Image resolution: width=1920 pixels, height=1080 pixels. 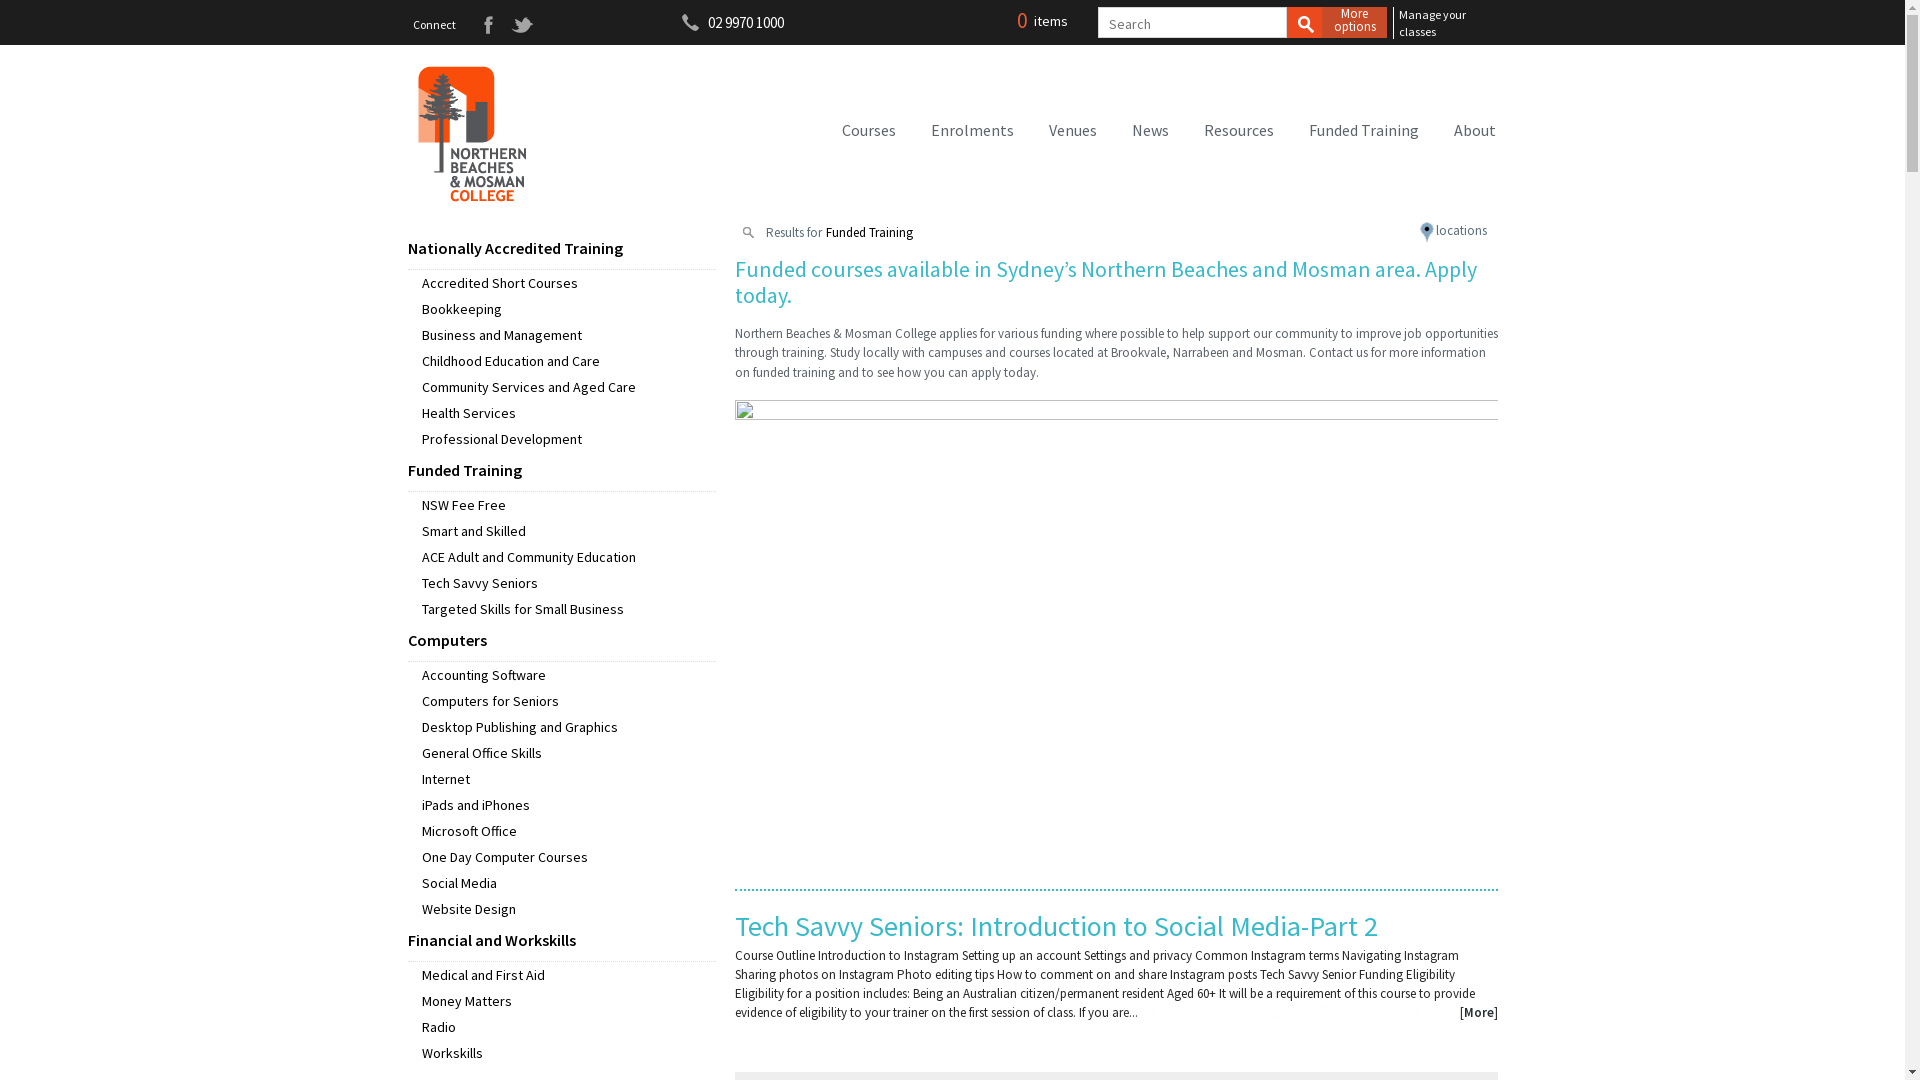 I want to click on iPads and iPhones, so click(x=569, y=805).